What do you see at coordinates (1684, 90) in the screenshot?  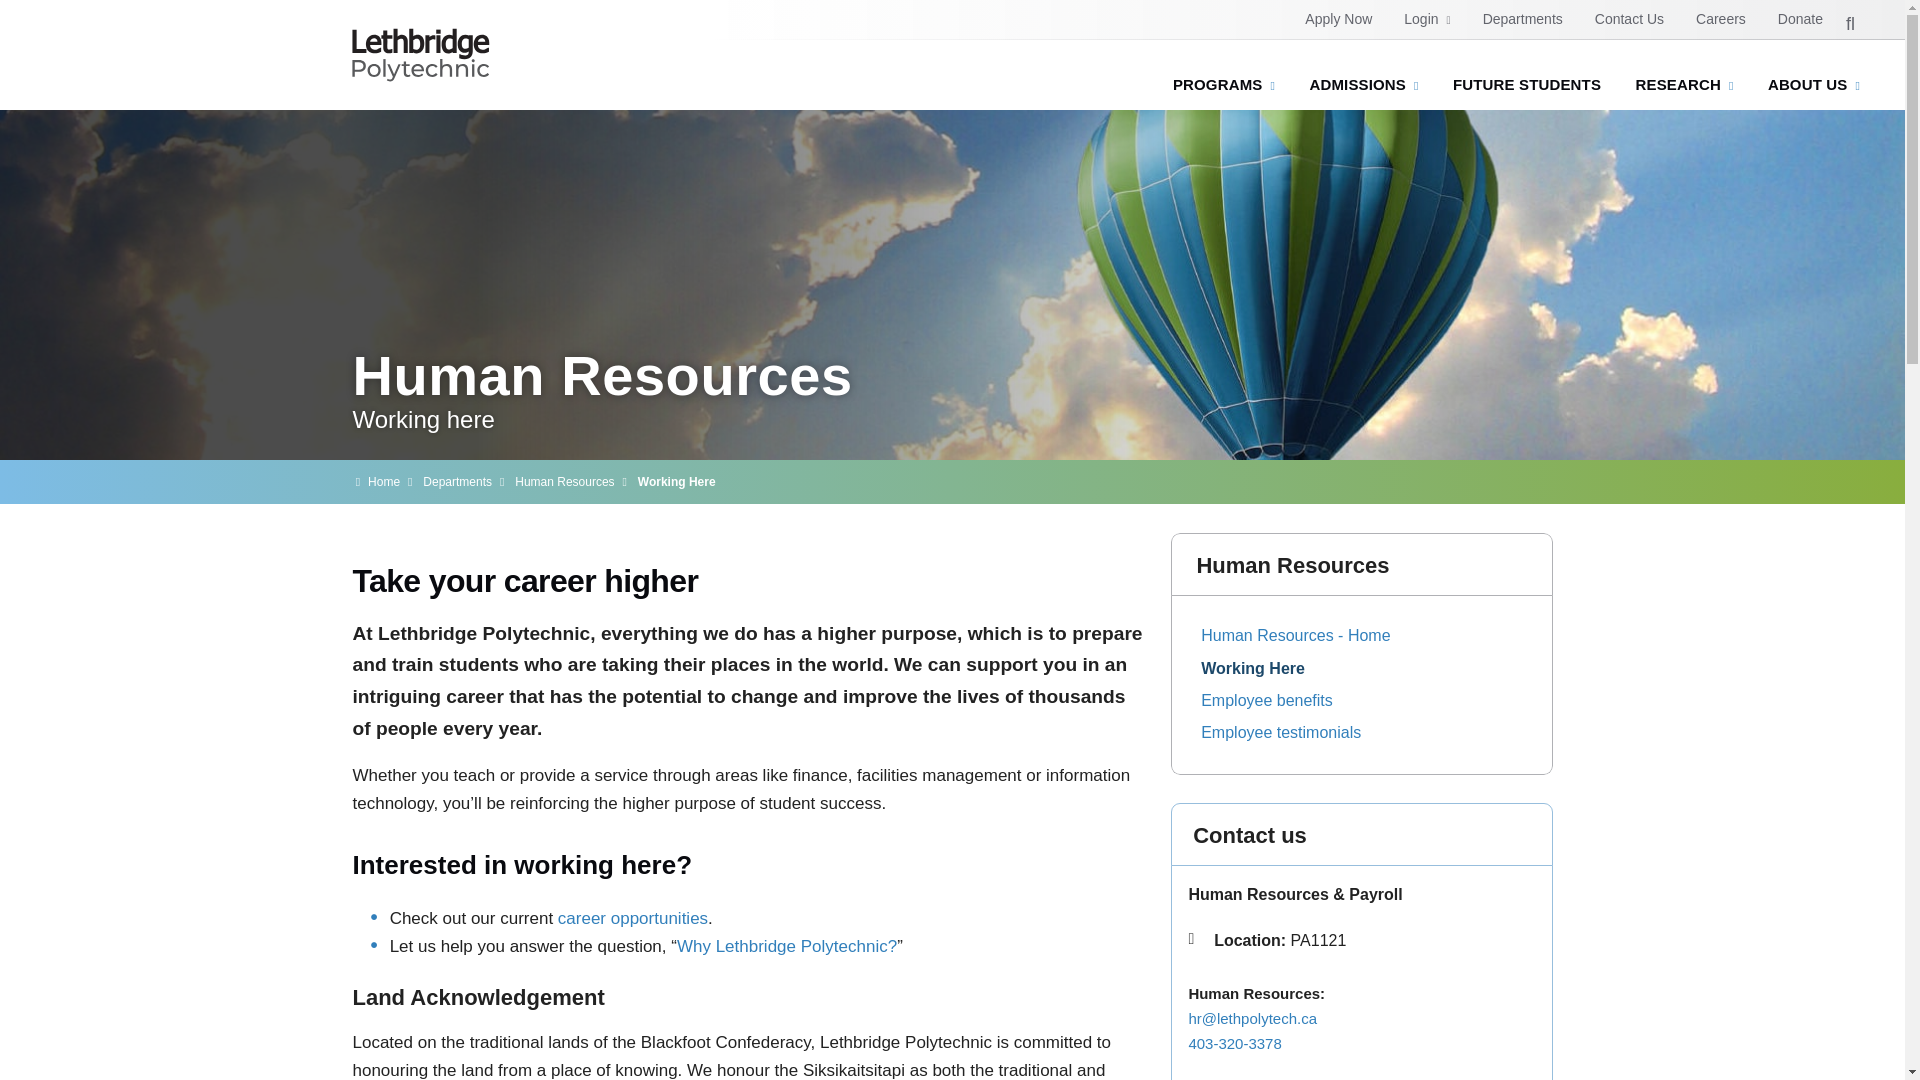 I see `RESEARCH` at bounding box center [1684, 90].